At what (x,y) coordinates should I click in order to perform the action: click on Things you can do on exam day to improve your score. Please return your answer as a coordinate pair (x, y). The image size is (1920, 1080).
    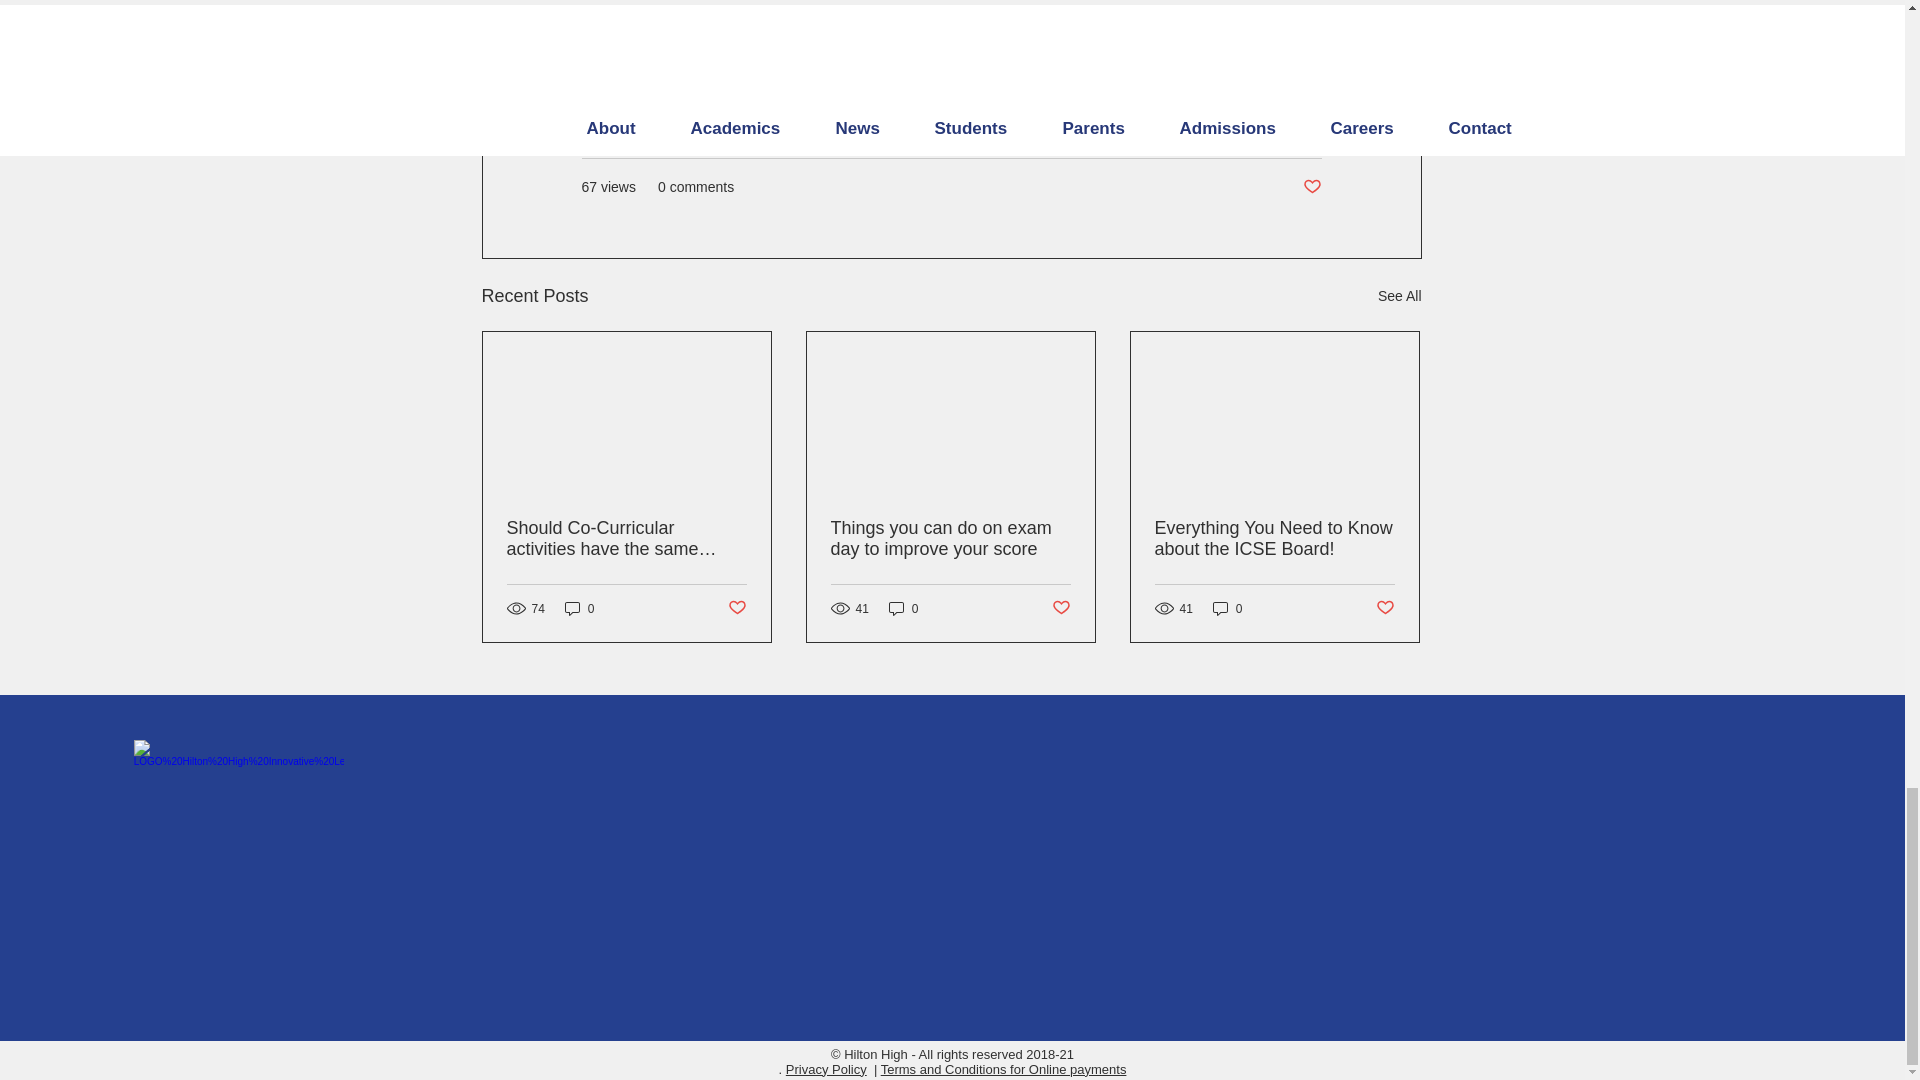
    Looking at the image, I should click on (949, 539).